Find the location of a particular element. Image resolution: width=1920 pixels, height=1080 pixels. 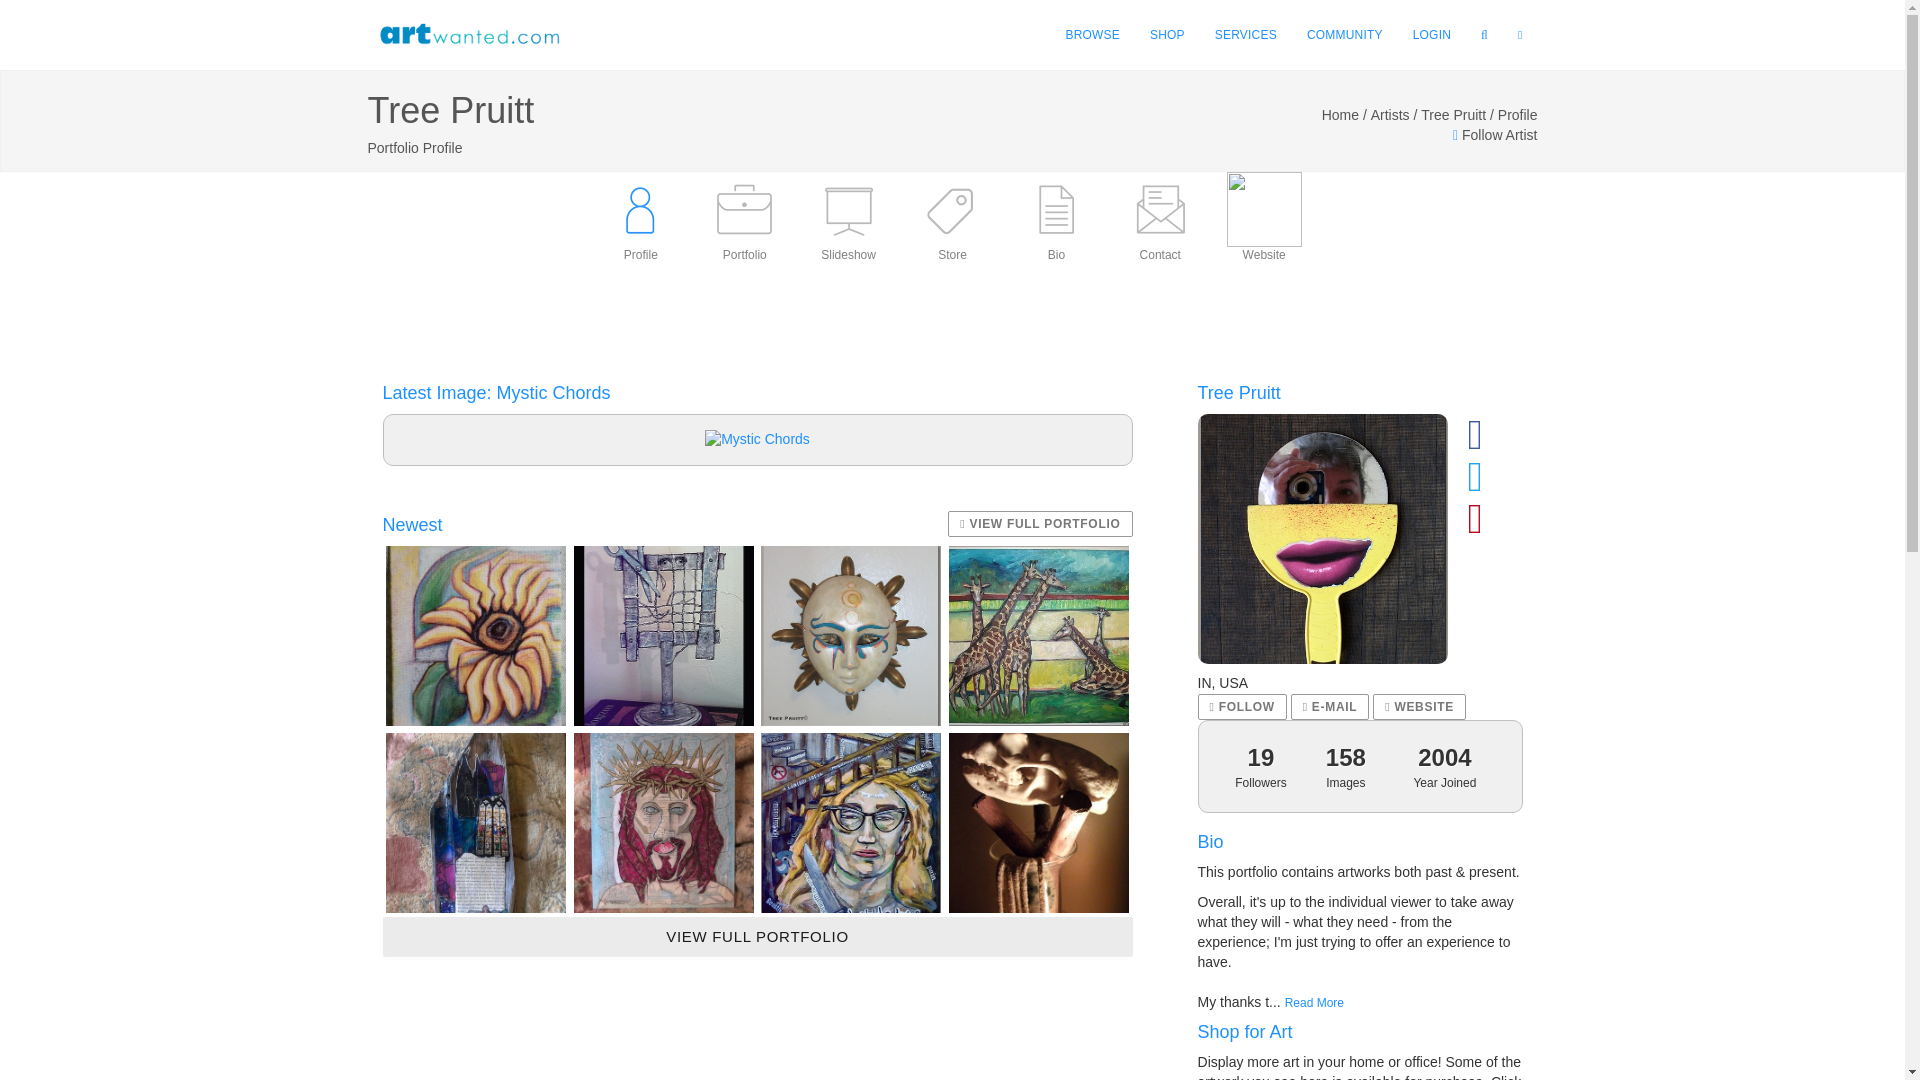

Catholic Christ Collage is located at coordinates (664, 822).